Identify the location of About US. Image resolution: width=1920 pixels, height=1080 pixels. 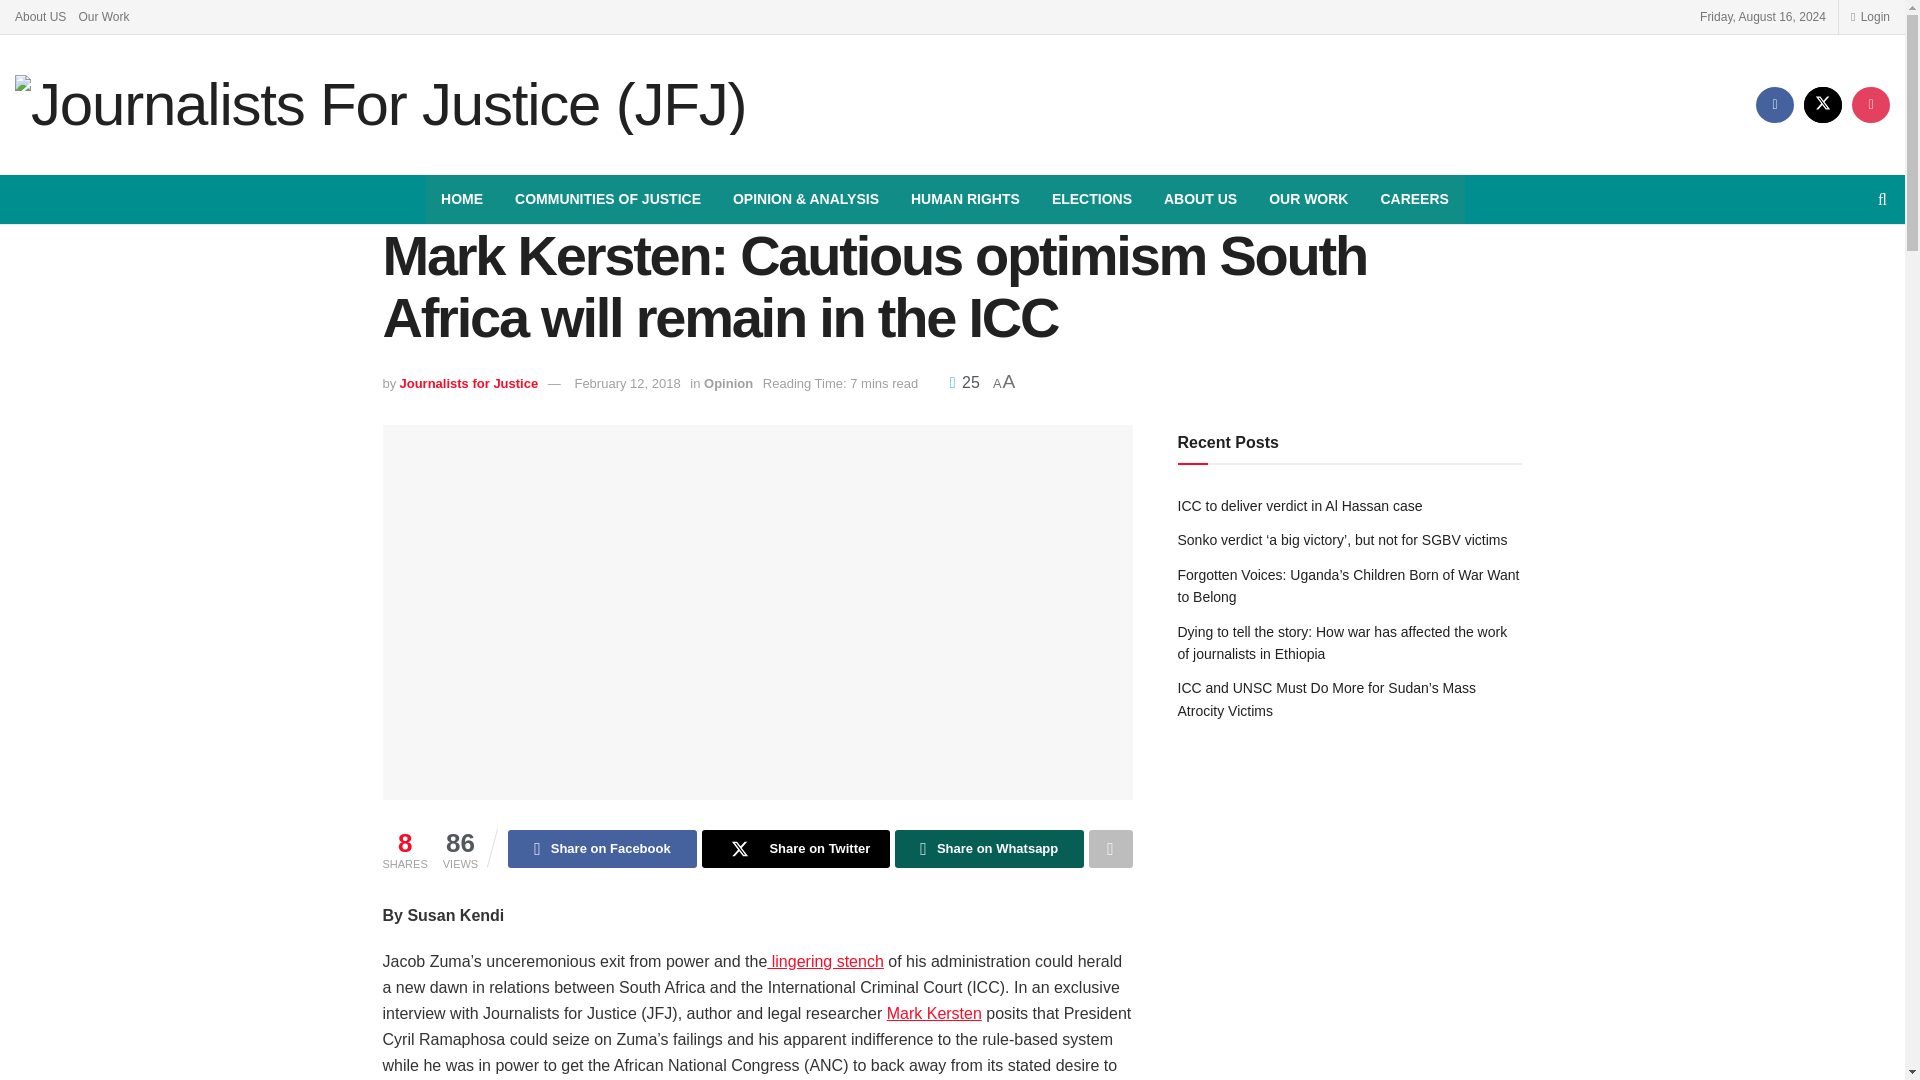
(40, 16).